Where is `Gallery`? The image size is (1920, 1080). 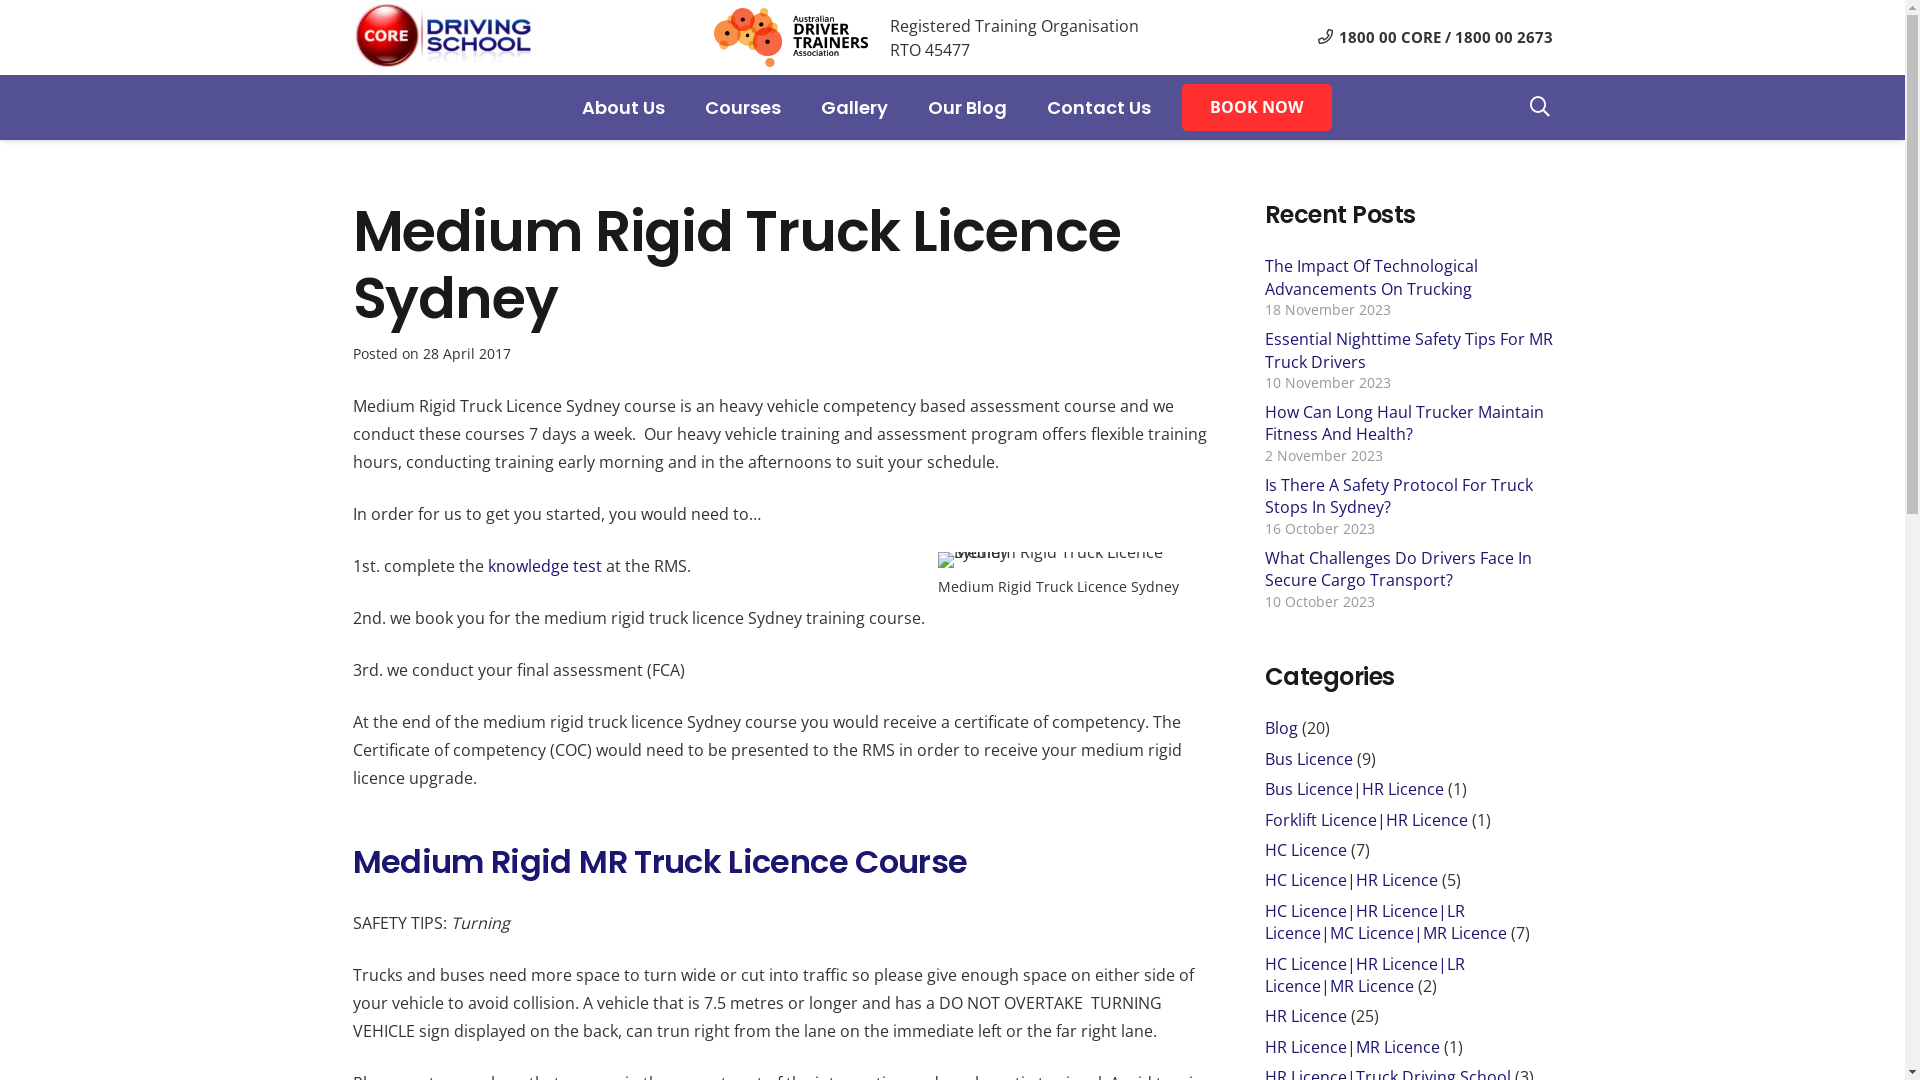 Gallery is located at coordinates (854, 108).